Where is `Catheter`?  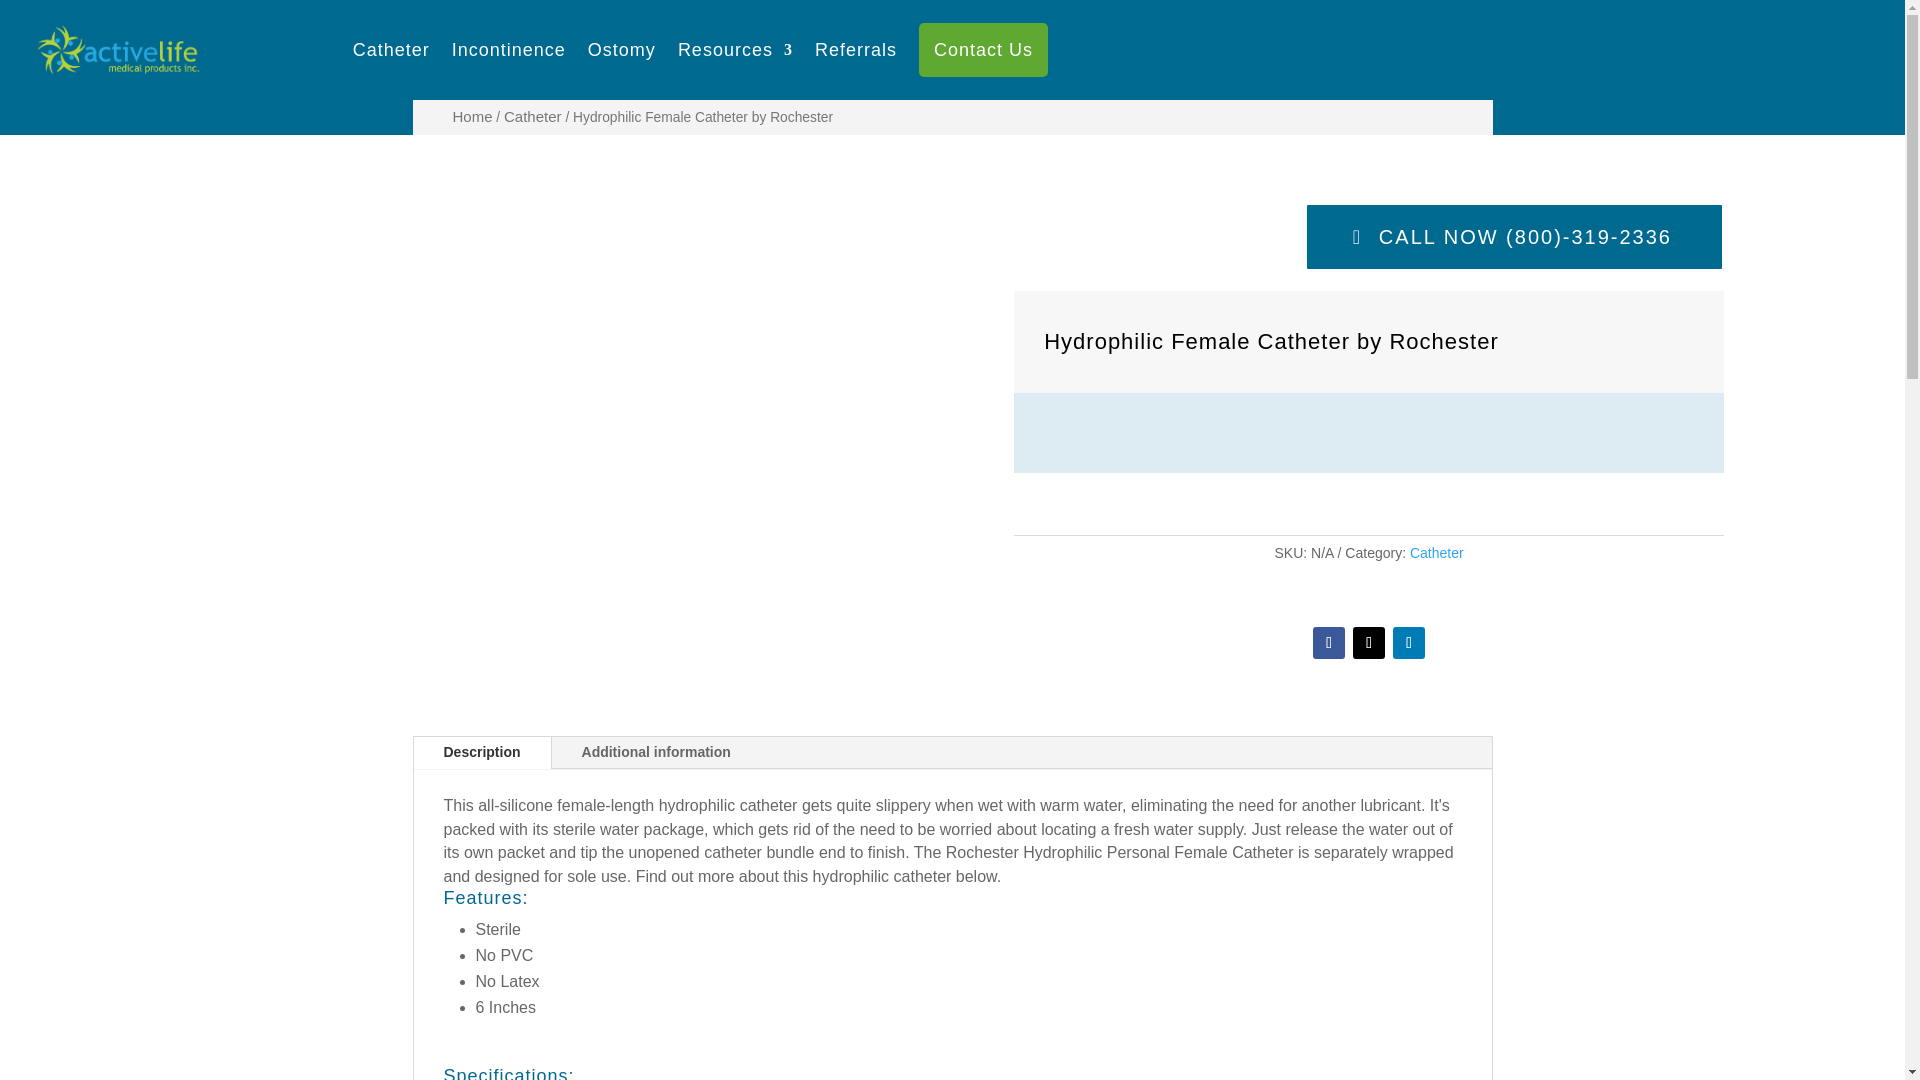
Catheter is located at coordinates (524, 50).